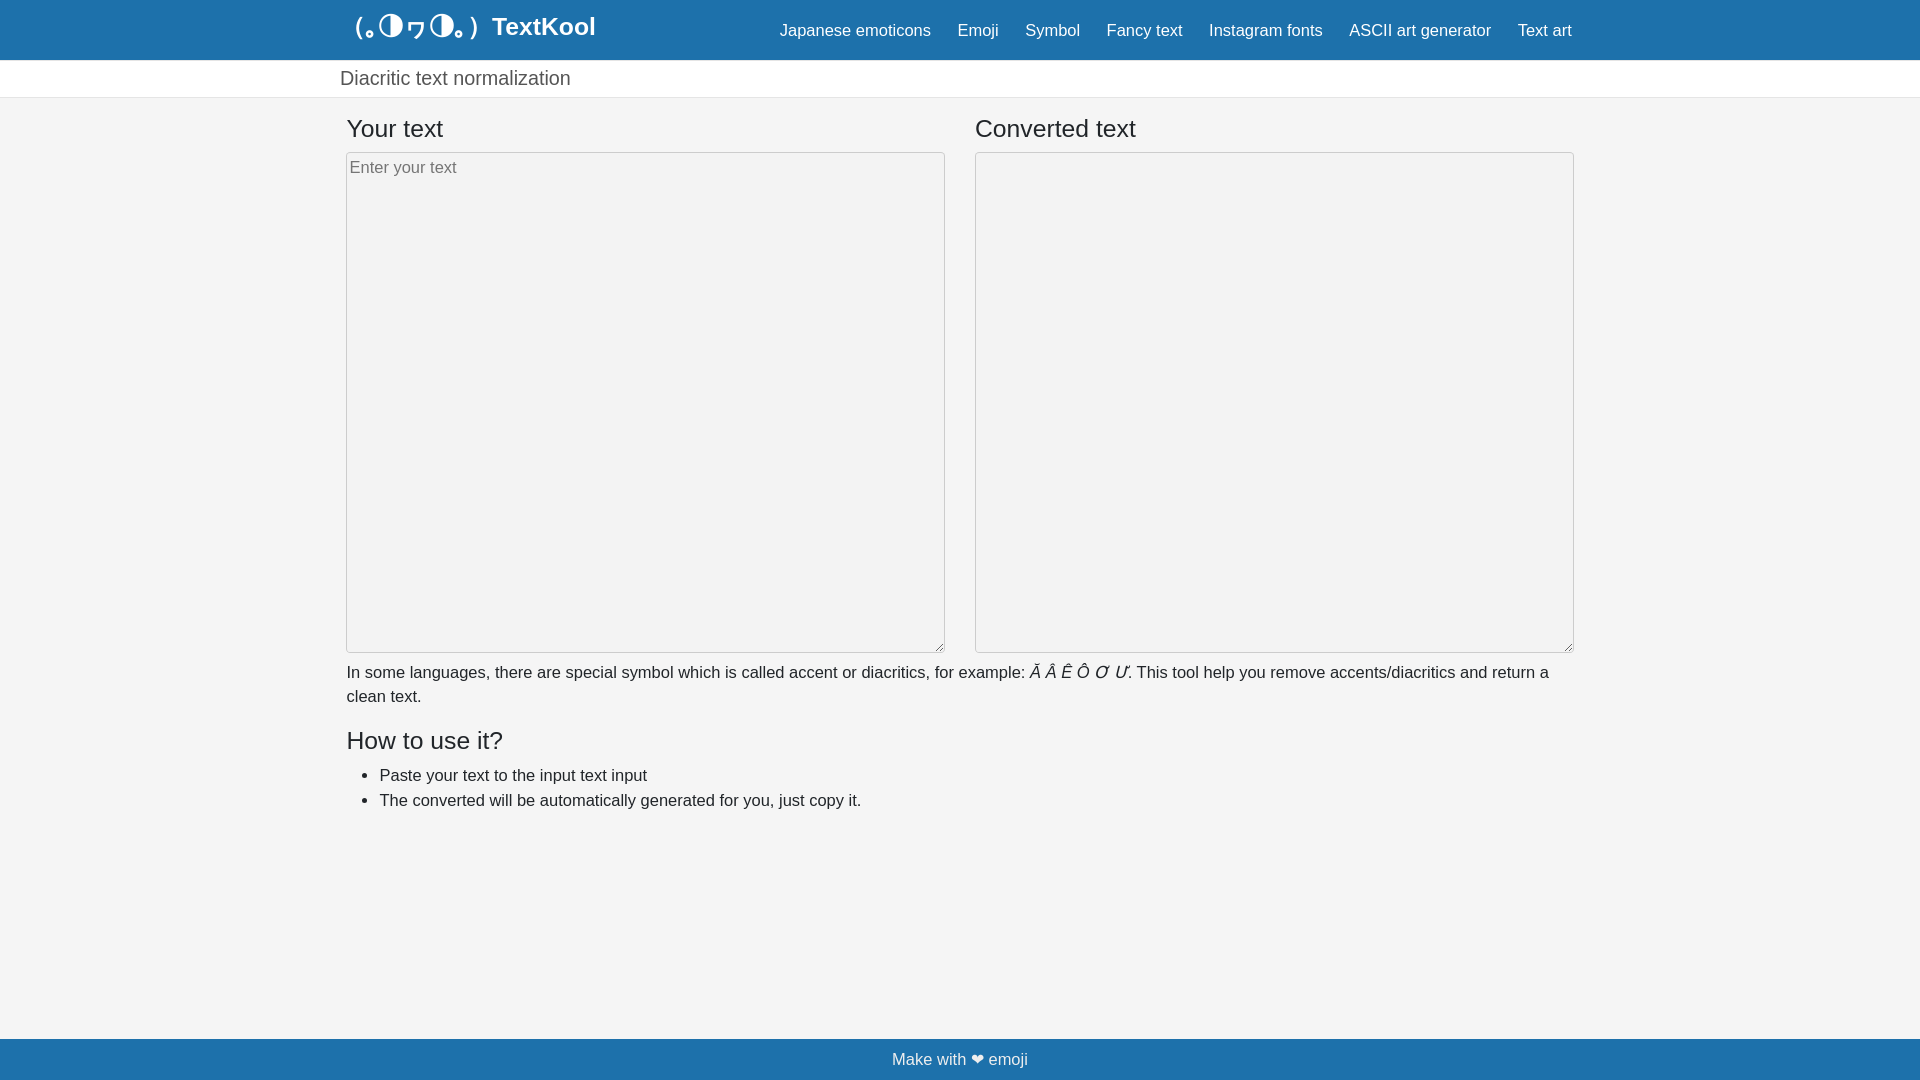 The image size is (1920, 1080). Describe the element at coordinates (856, 28) in the screenshot. I see `Japanese emoticons` at that location.